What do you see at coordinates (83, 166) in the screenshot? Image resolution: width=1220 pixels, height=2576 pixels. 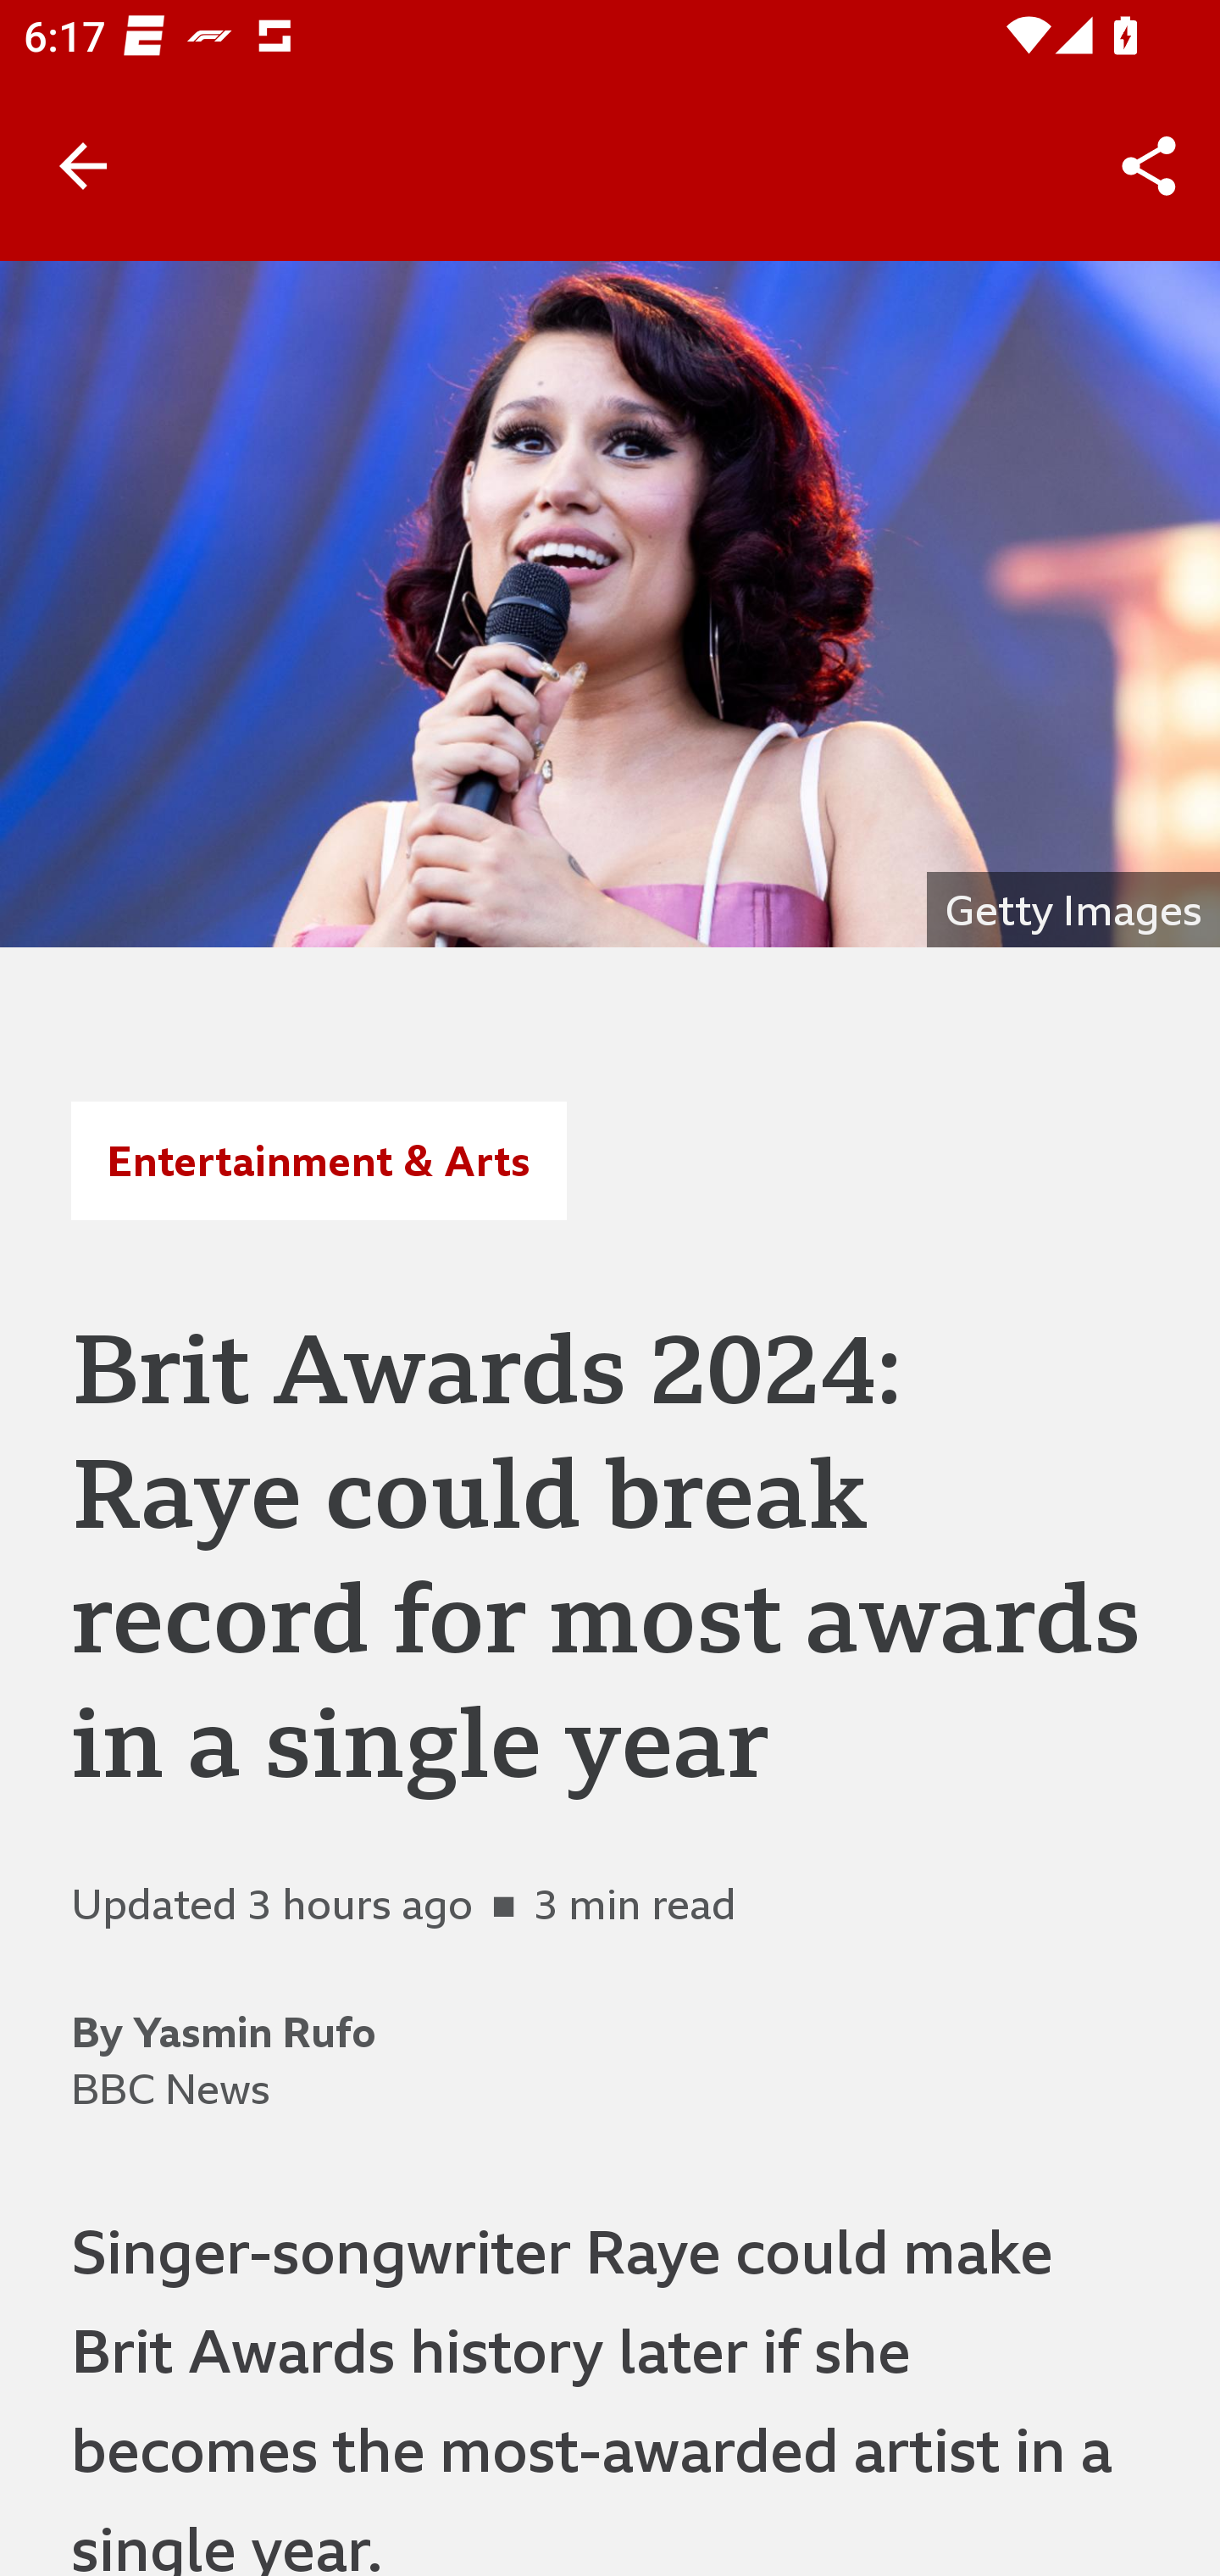 I see `Back` at bounding box center [83, 166].